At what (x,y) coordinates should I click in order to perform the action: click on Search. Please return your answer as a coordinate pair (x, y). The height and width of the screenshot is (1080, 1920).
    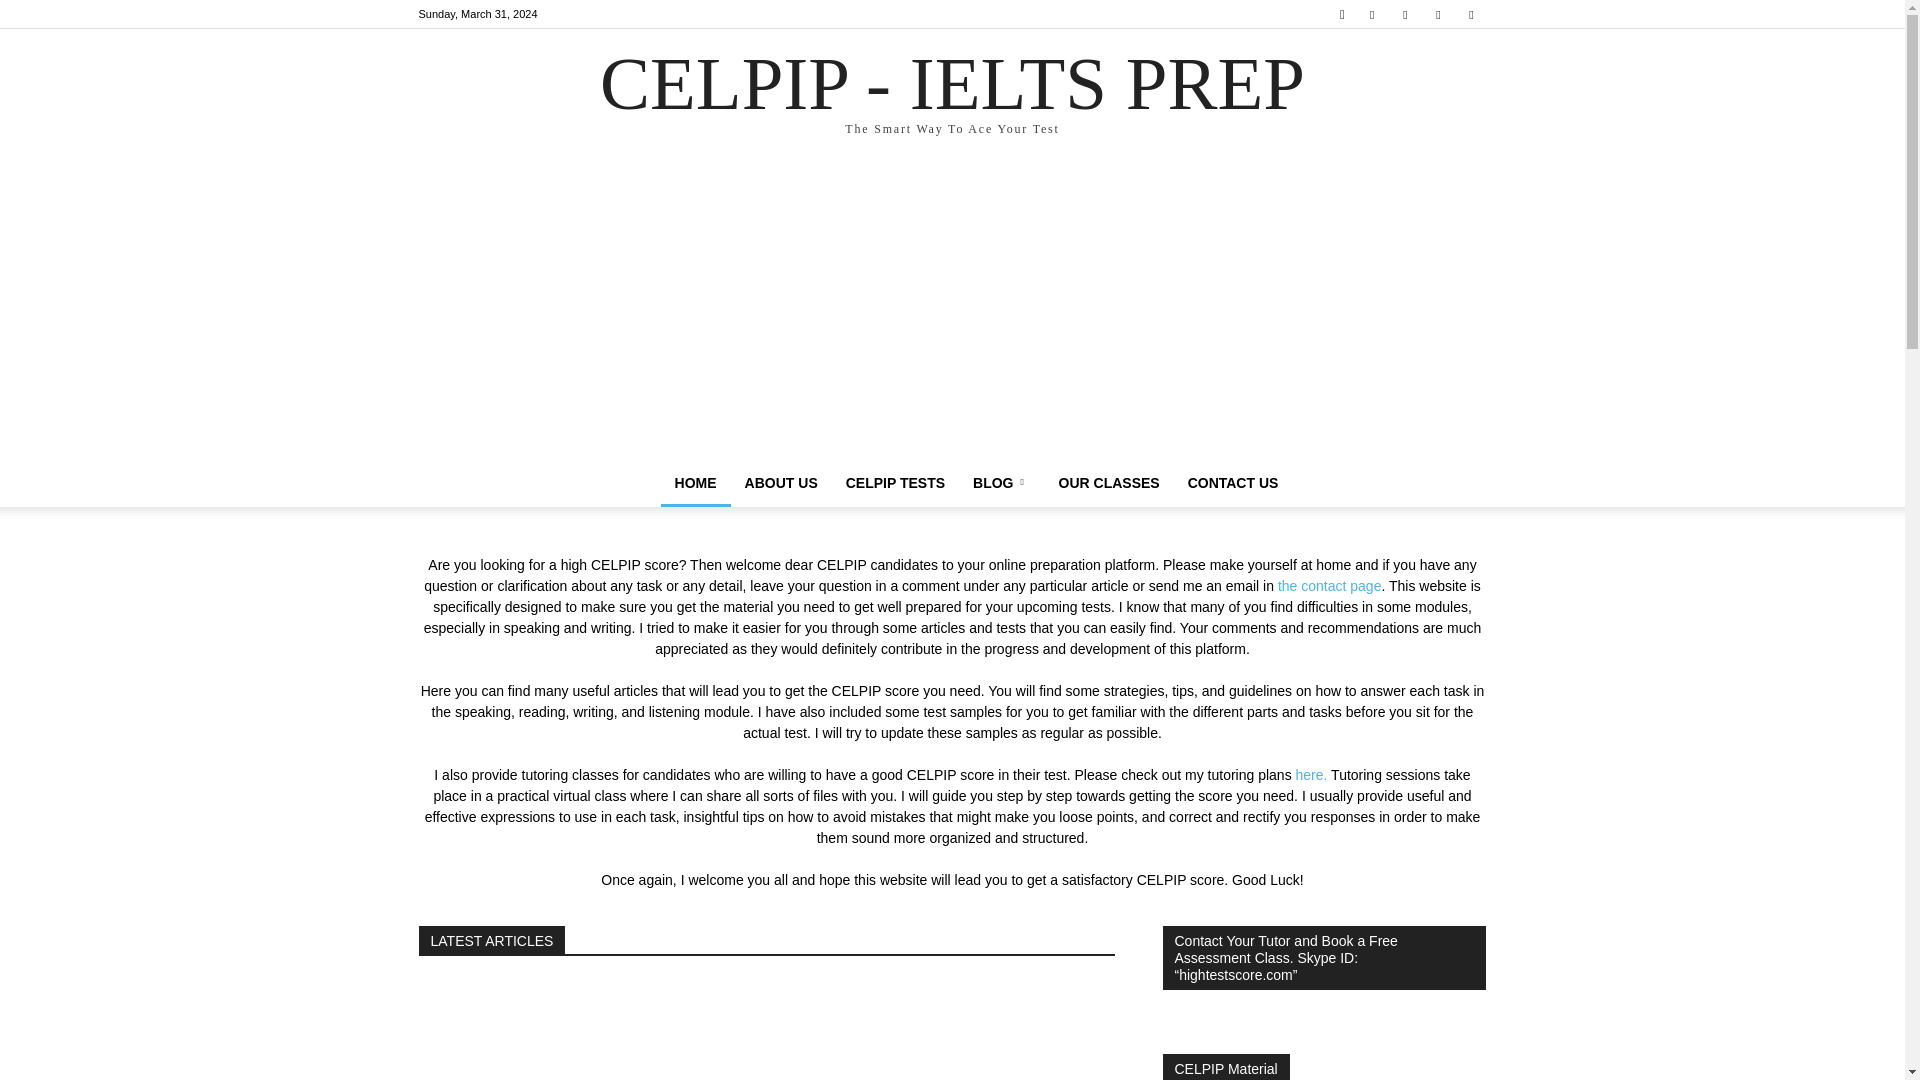
    Looking at the image, I should click on (1430, 85).